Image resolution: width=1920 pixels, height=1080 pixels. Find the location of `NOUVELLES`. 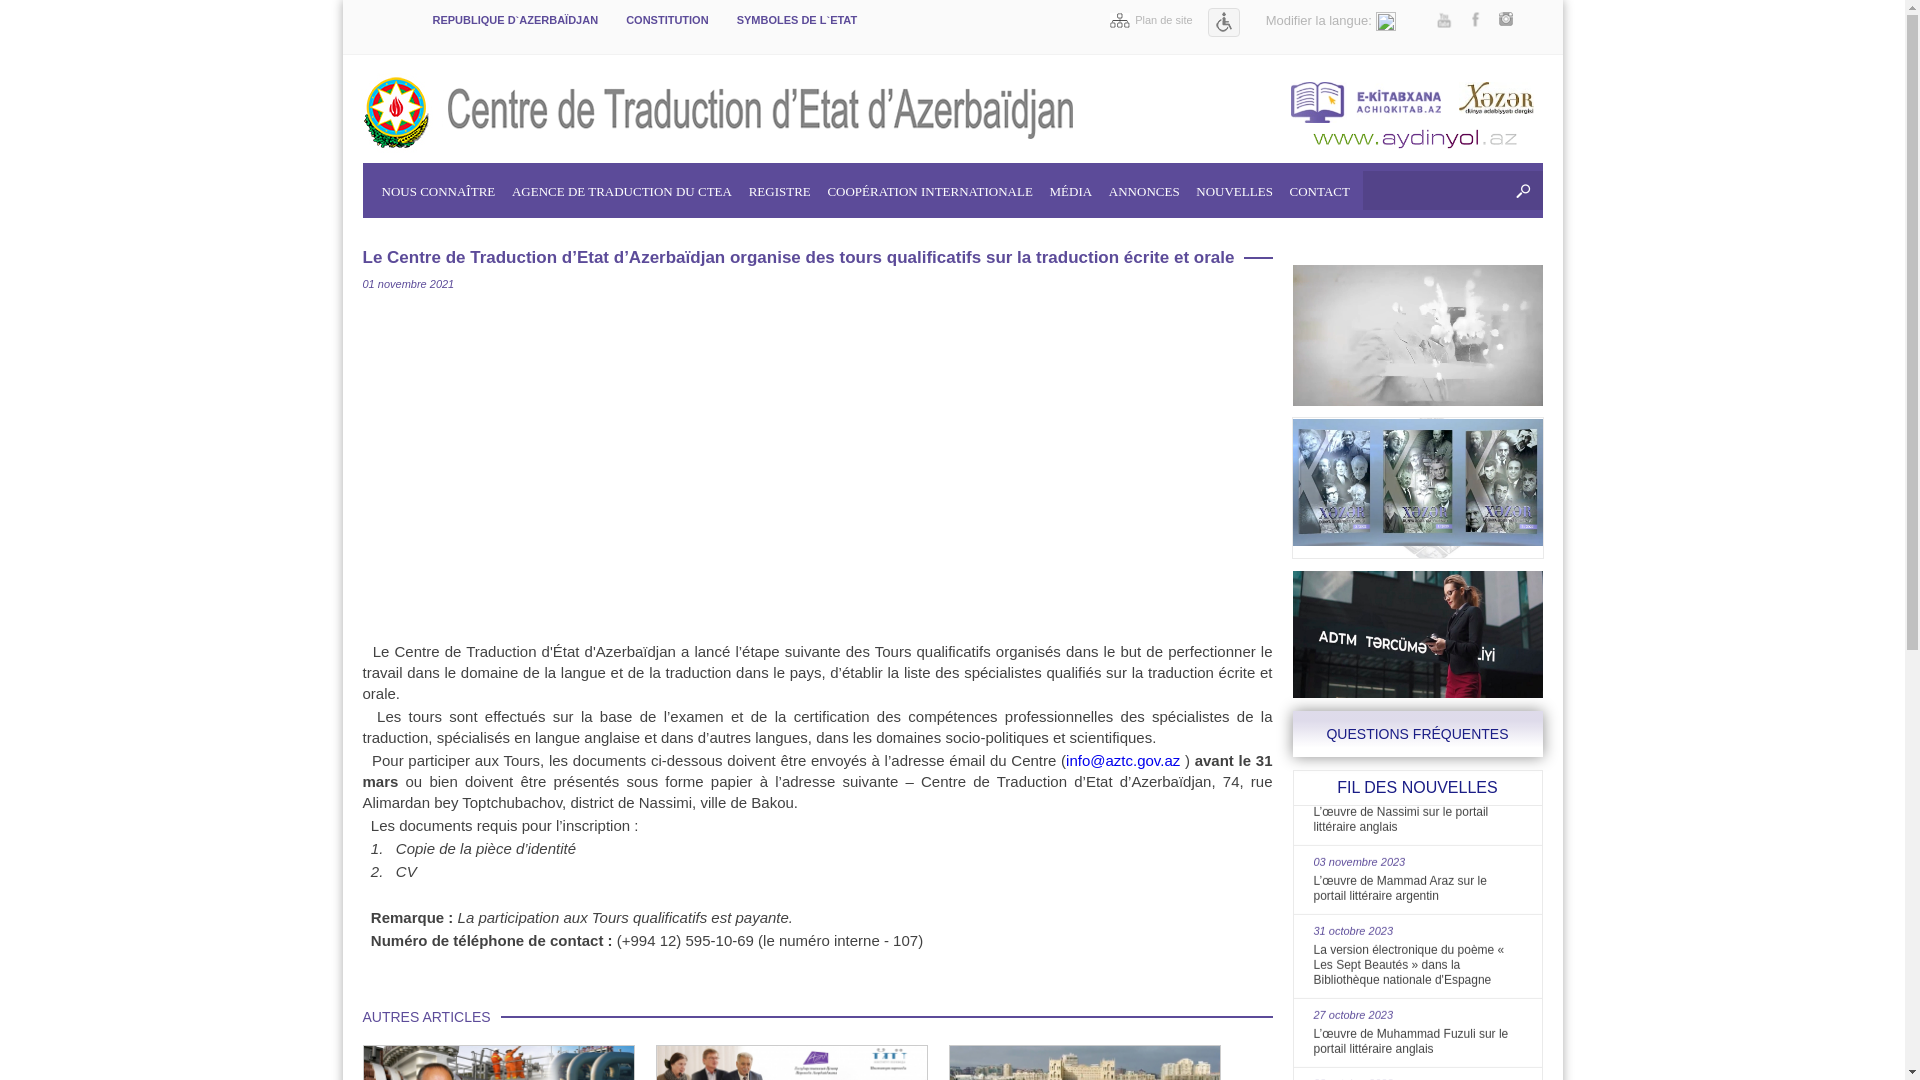

NOUVELLES is located at coordinates (1234, 186).